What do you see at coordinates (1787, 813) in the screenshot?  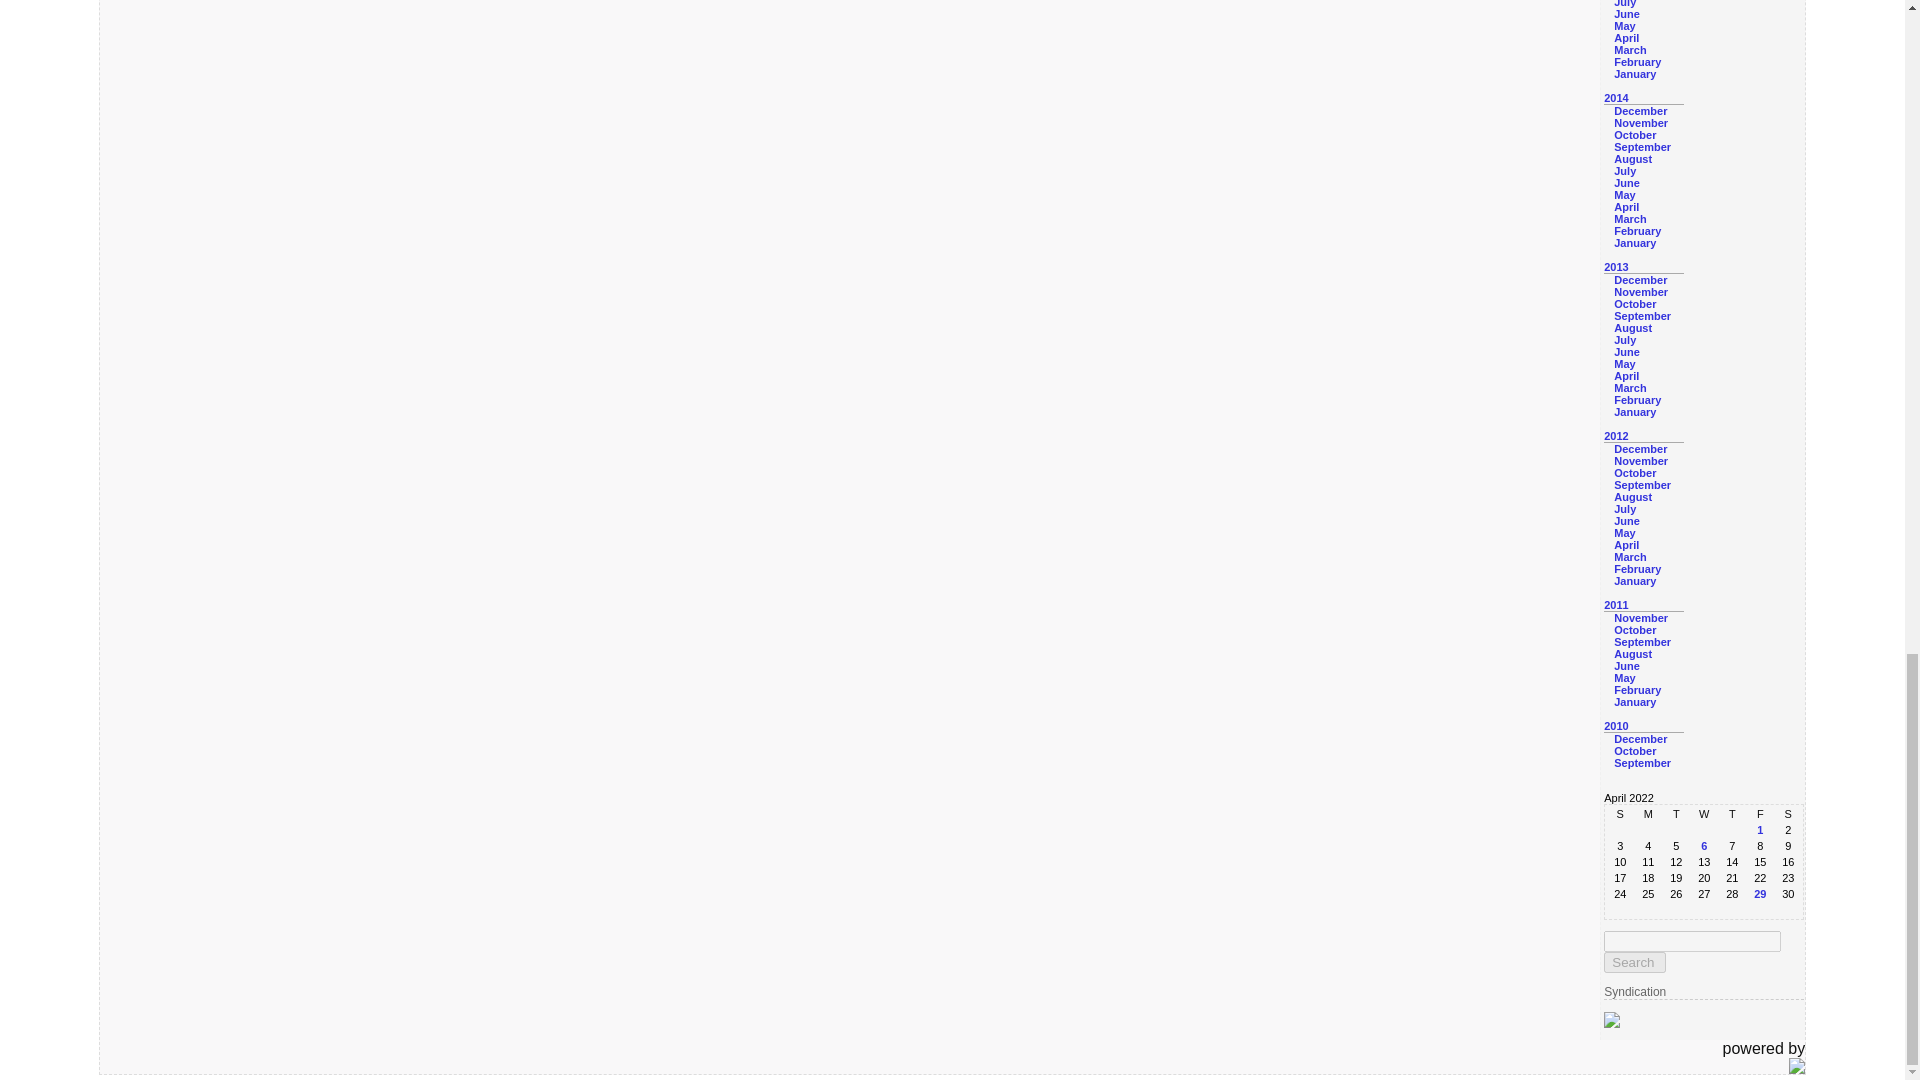 I see `Saturday` at bounding box center [1787, 813].